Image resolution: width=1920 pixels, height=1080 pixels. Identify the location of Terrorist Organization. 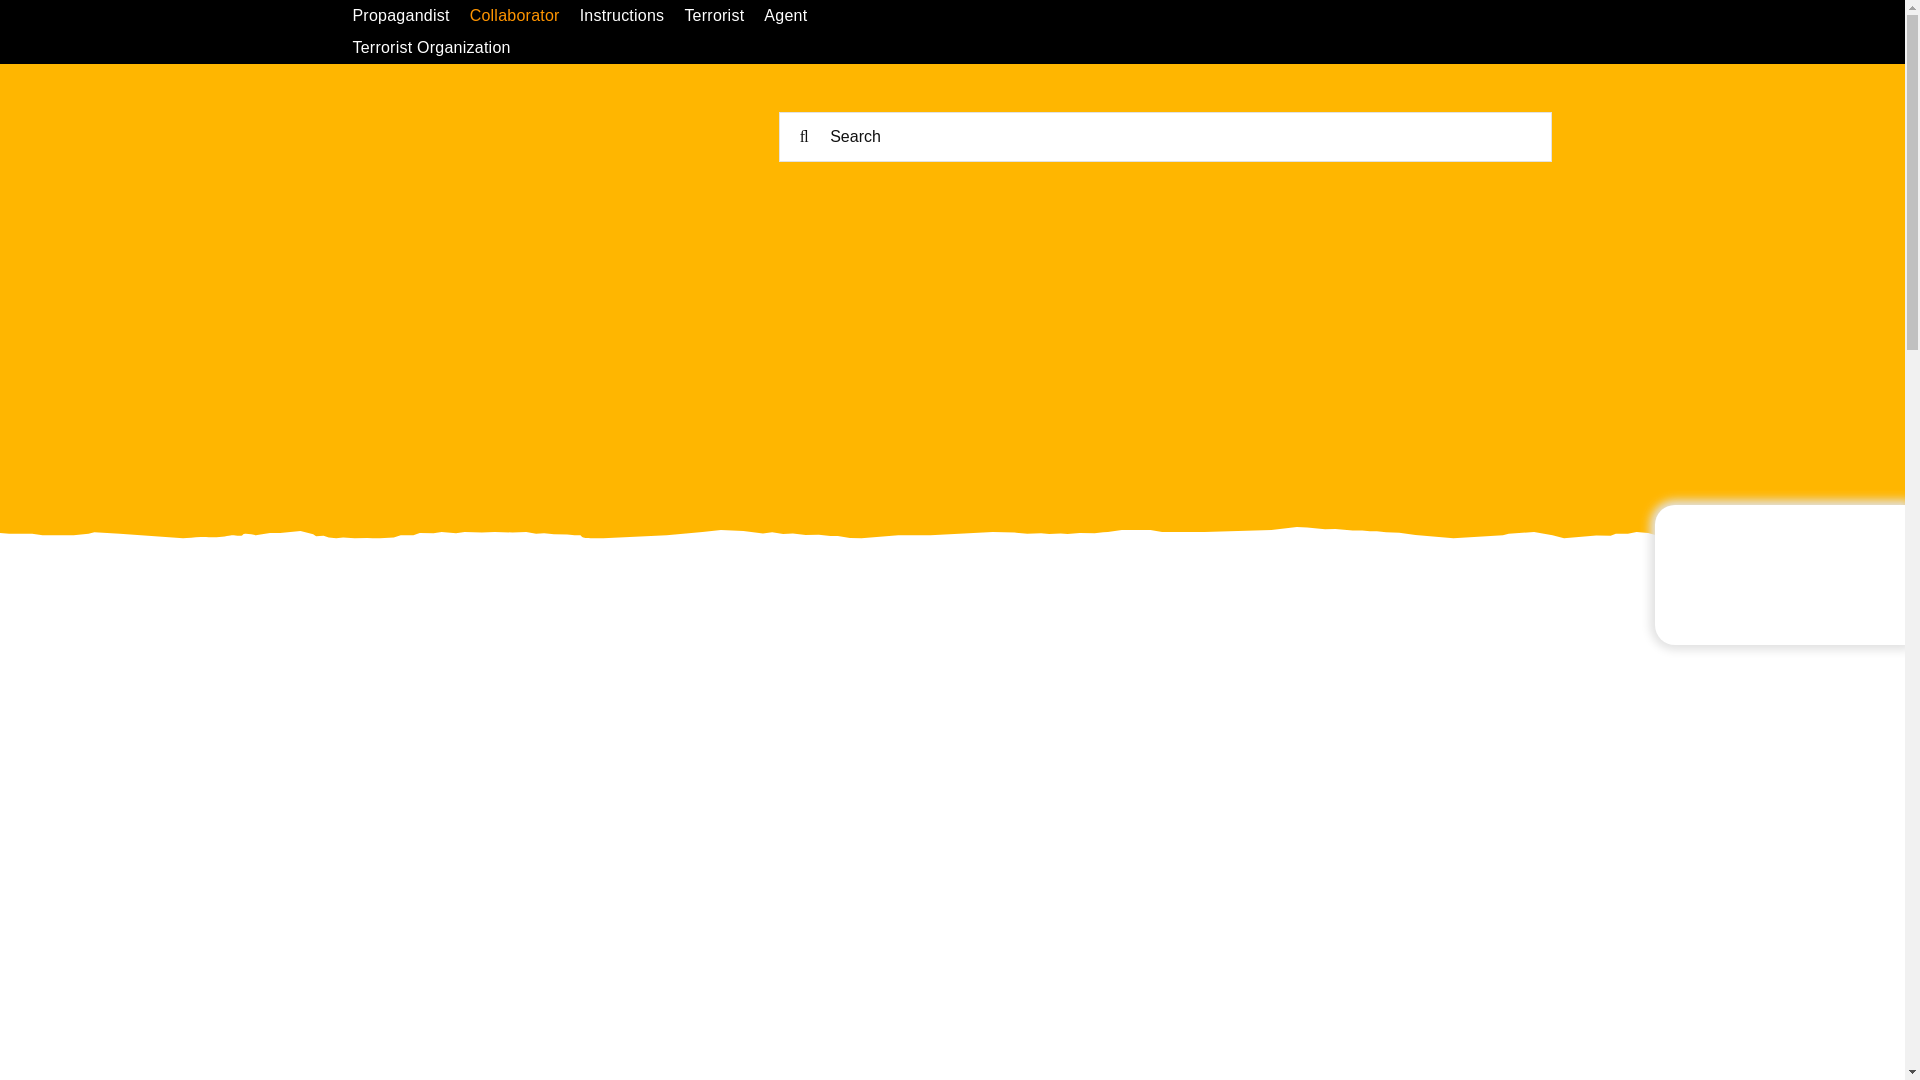
(440, 48).